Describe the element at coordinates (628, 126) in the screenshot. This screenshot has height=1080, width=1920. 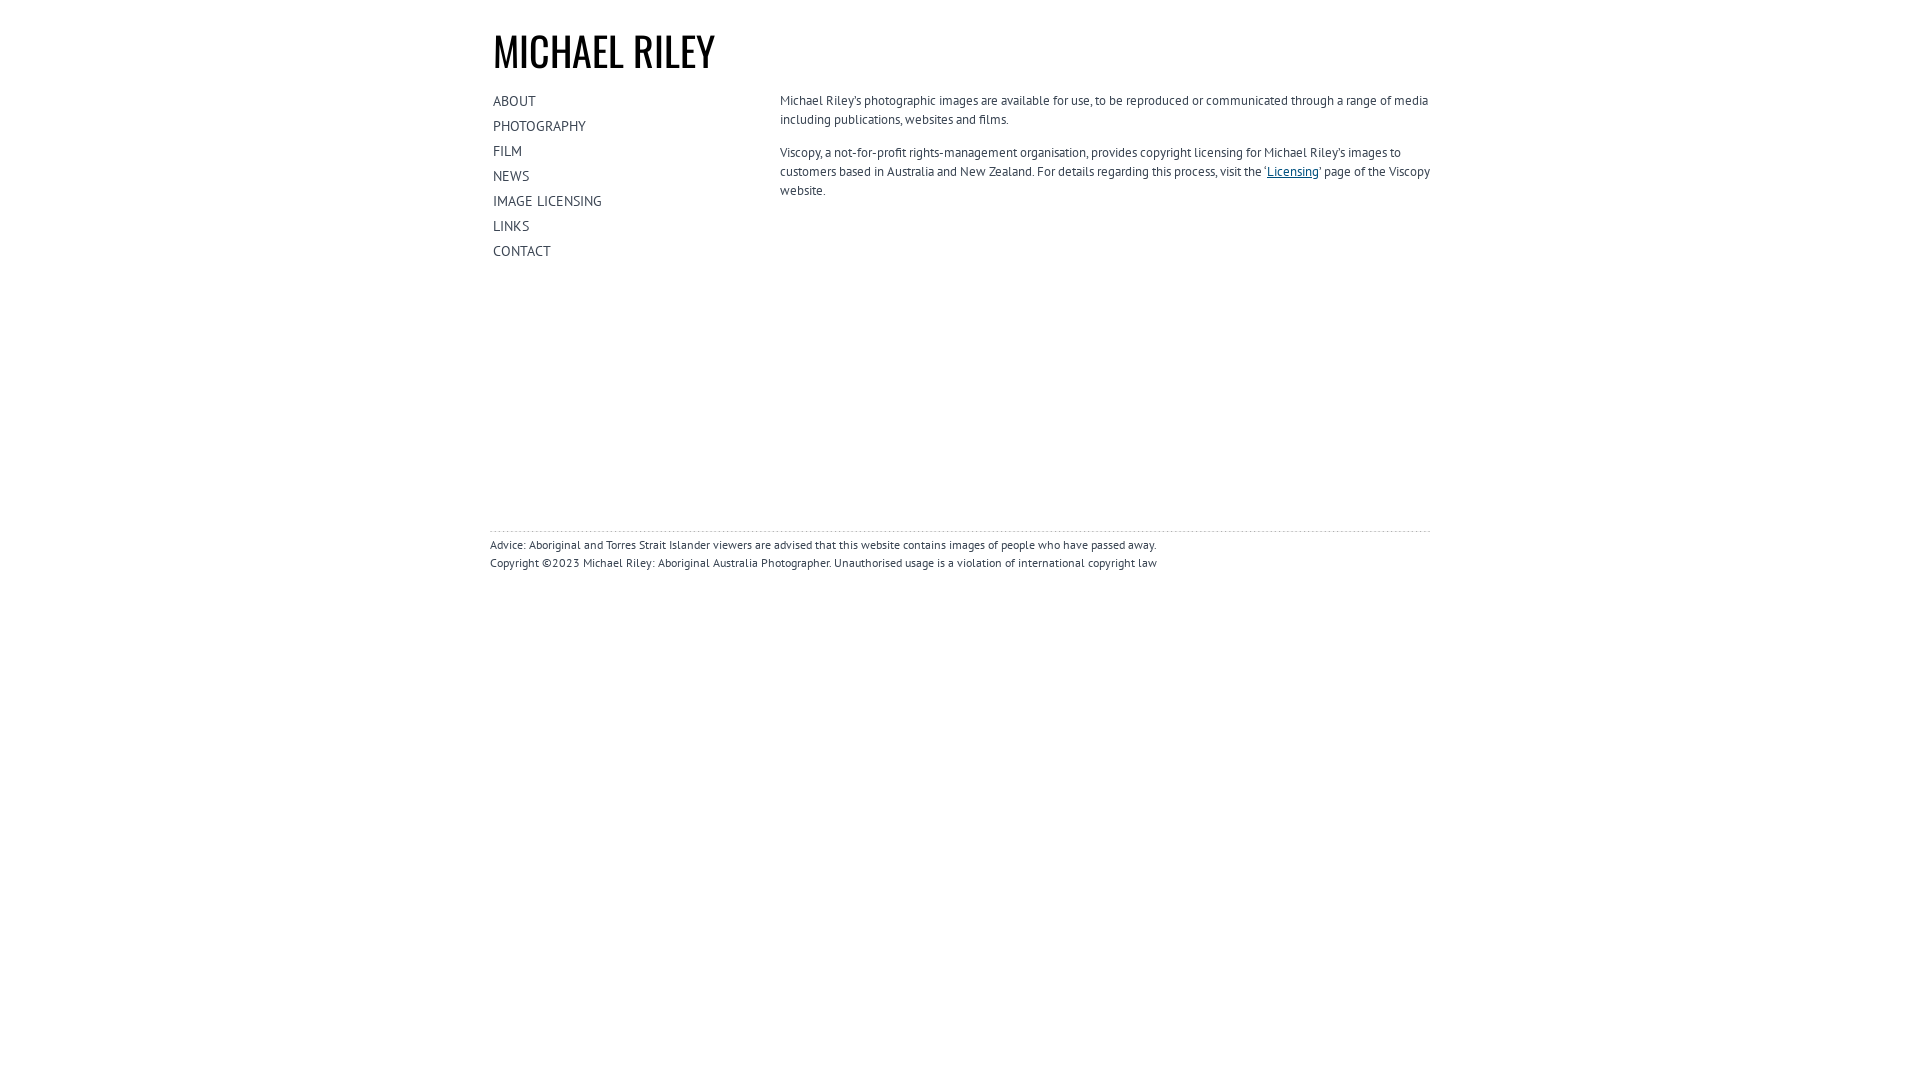
I see `PHOTOGRAPHY` at that location.